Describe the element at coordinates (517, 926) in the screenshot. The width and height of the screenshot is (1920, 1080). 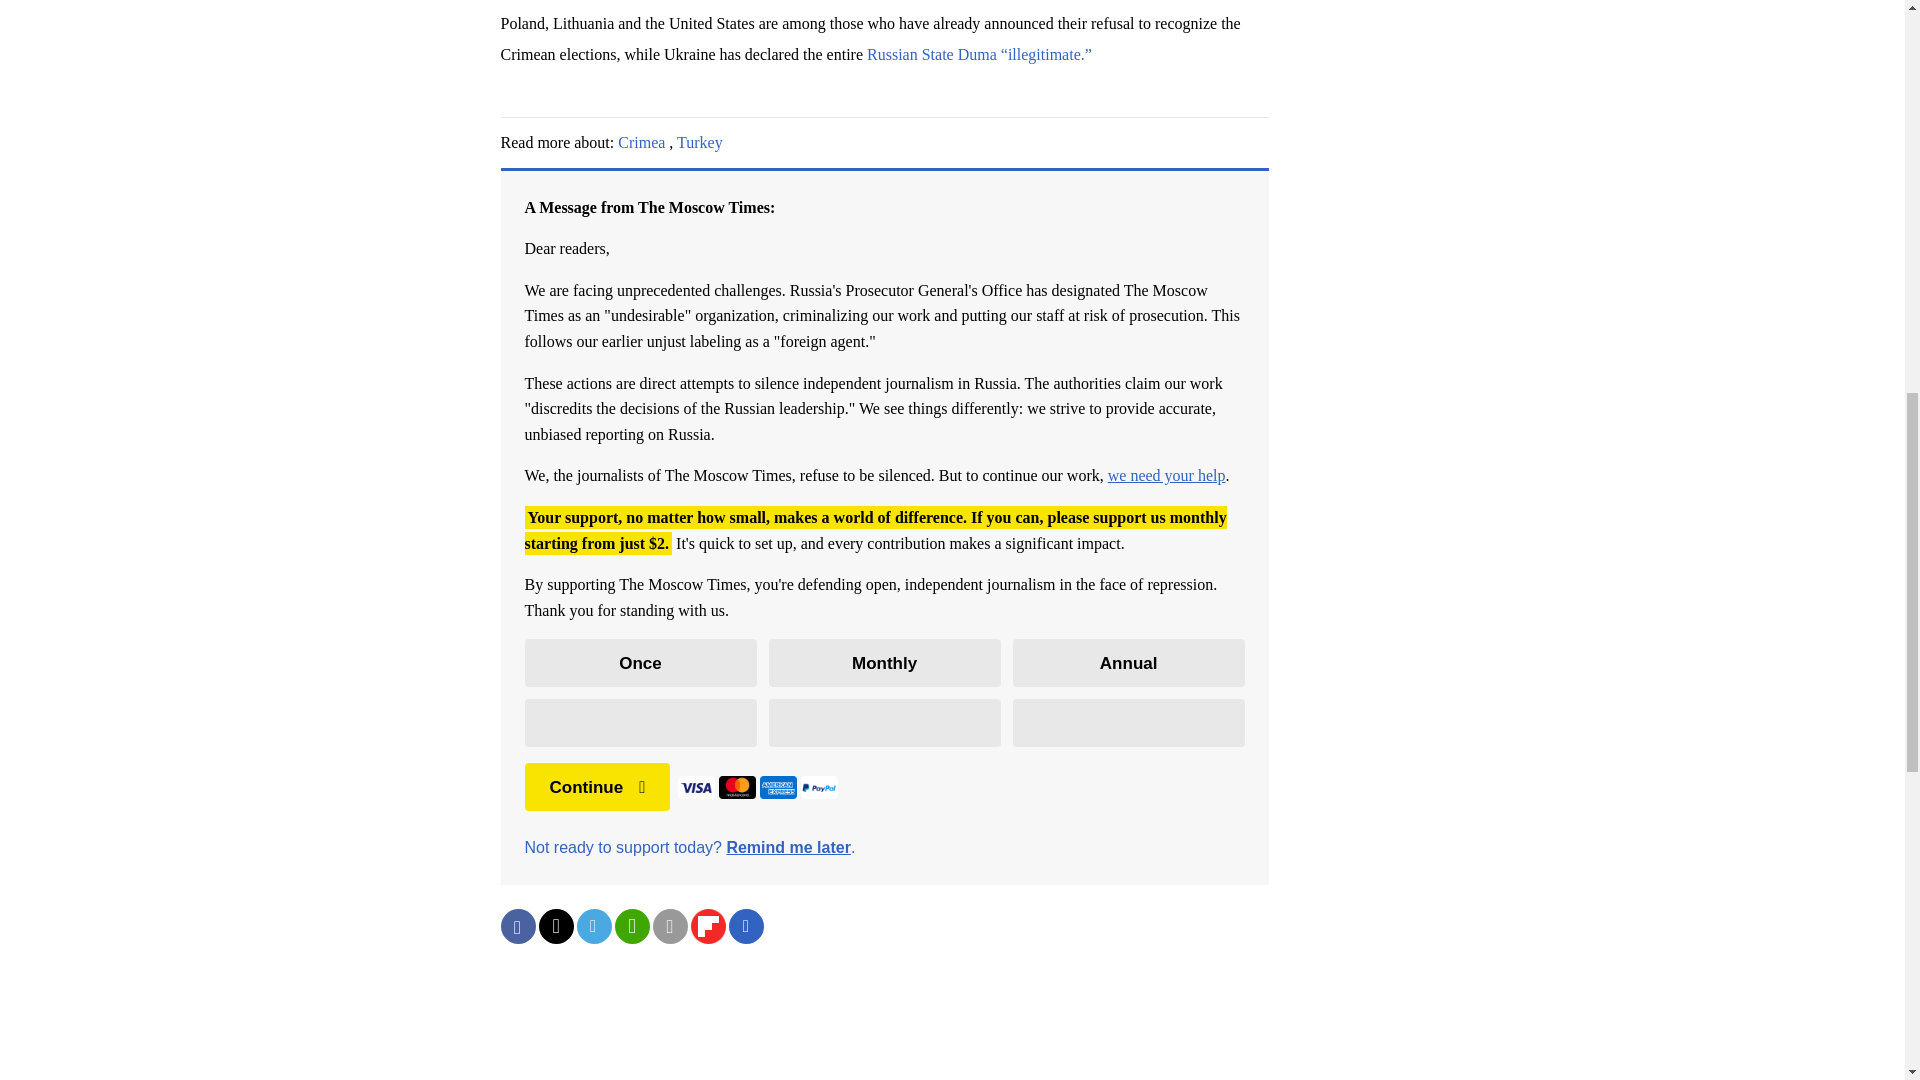
I see `Share on Facebook` at that location.